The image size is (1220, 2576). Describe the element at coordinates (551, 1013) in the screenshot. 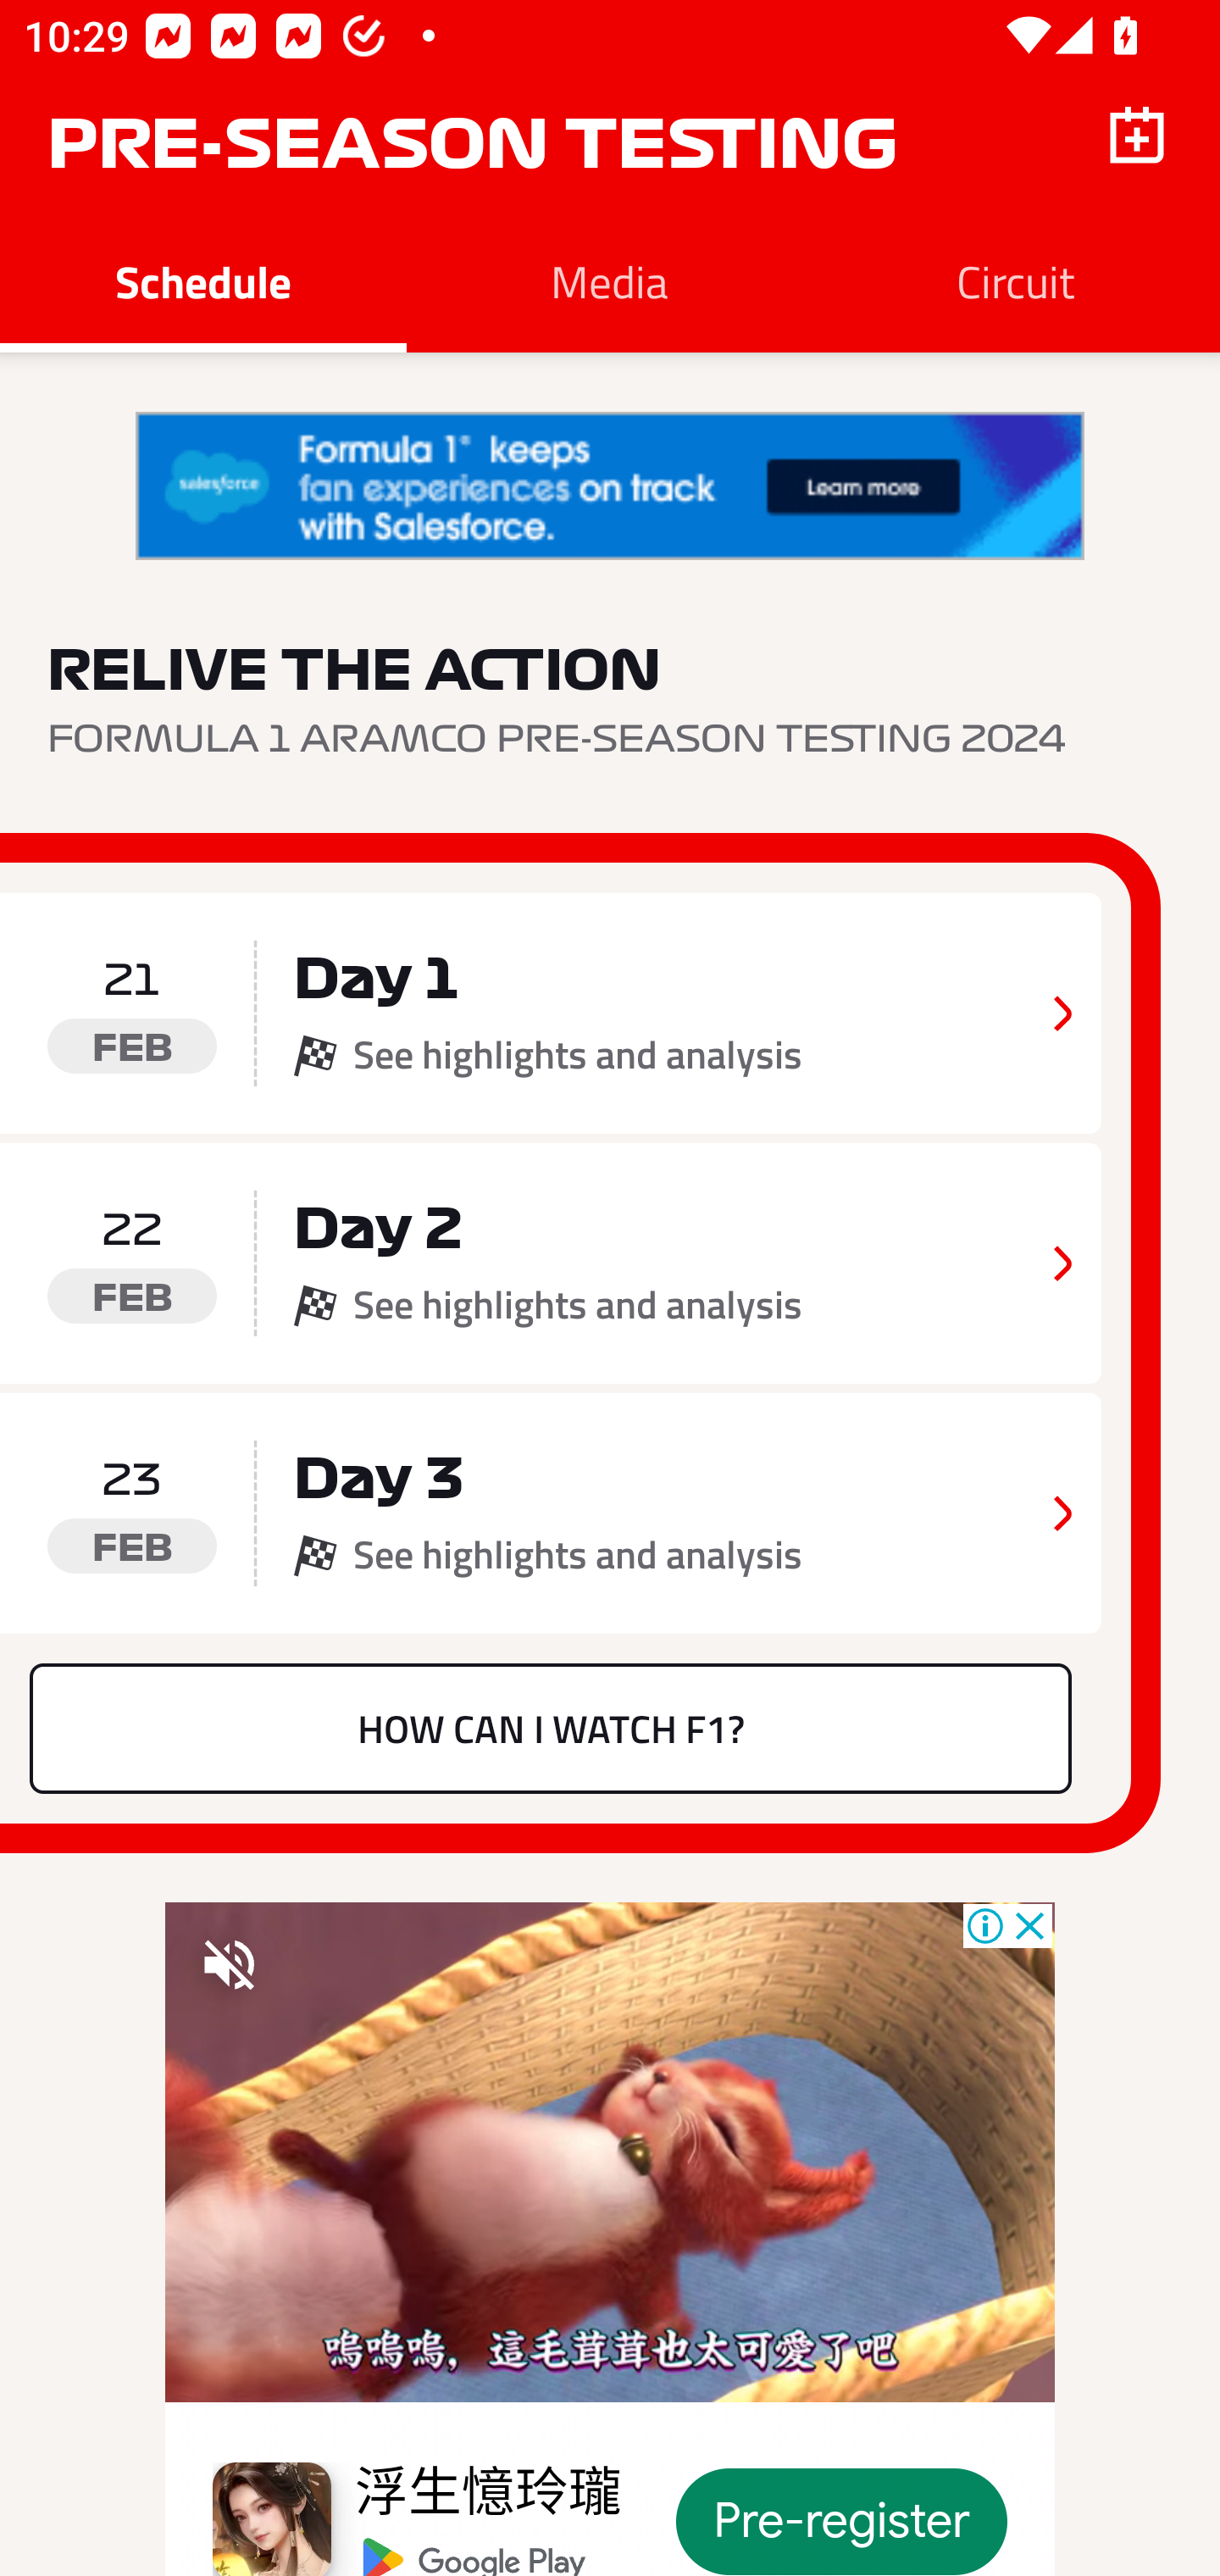

I see `21 FEB February Day 1 See highlights and analysis` at that location.